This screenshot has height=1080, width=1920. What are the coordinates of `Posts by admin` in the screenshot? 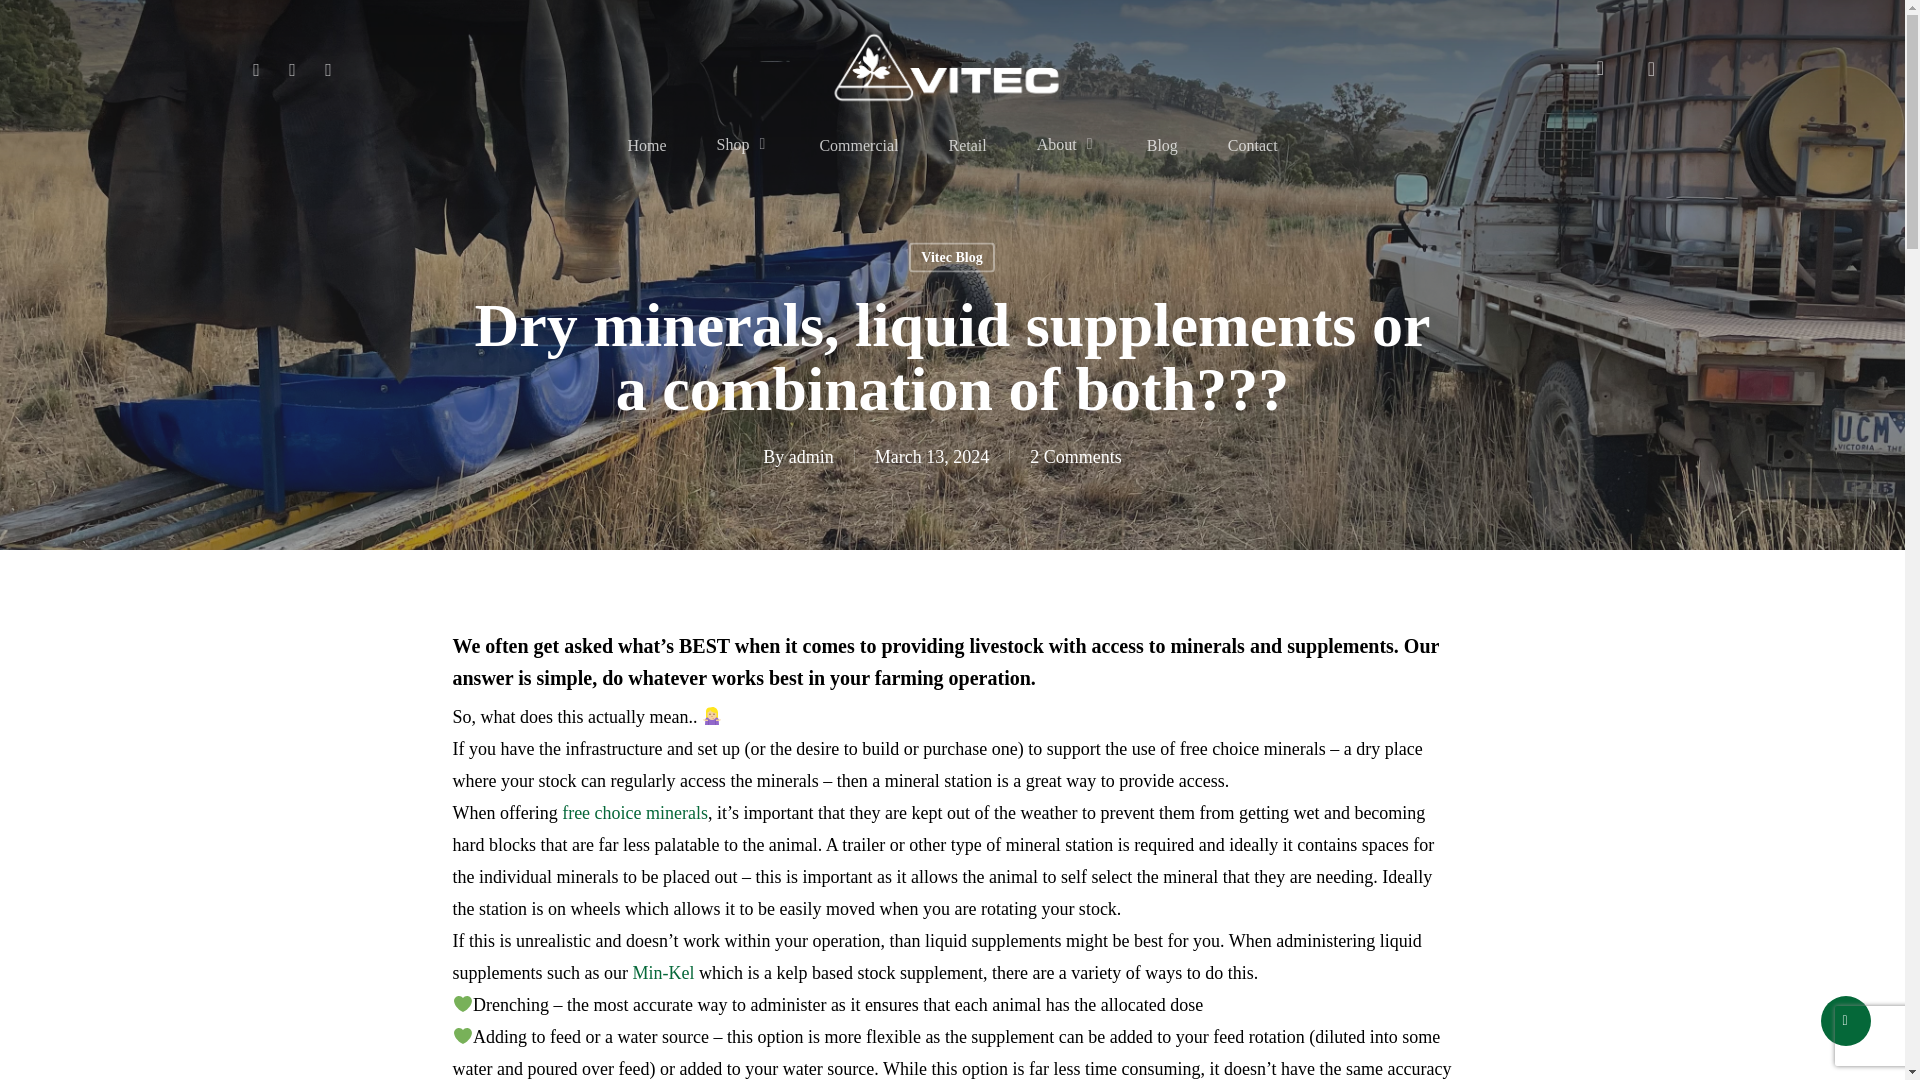 It's located at (811, 456).